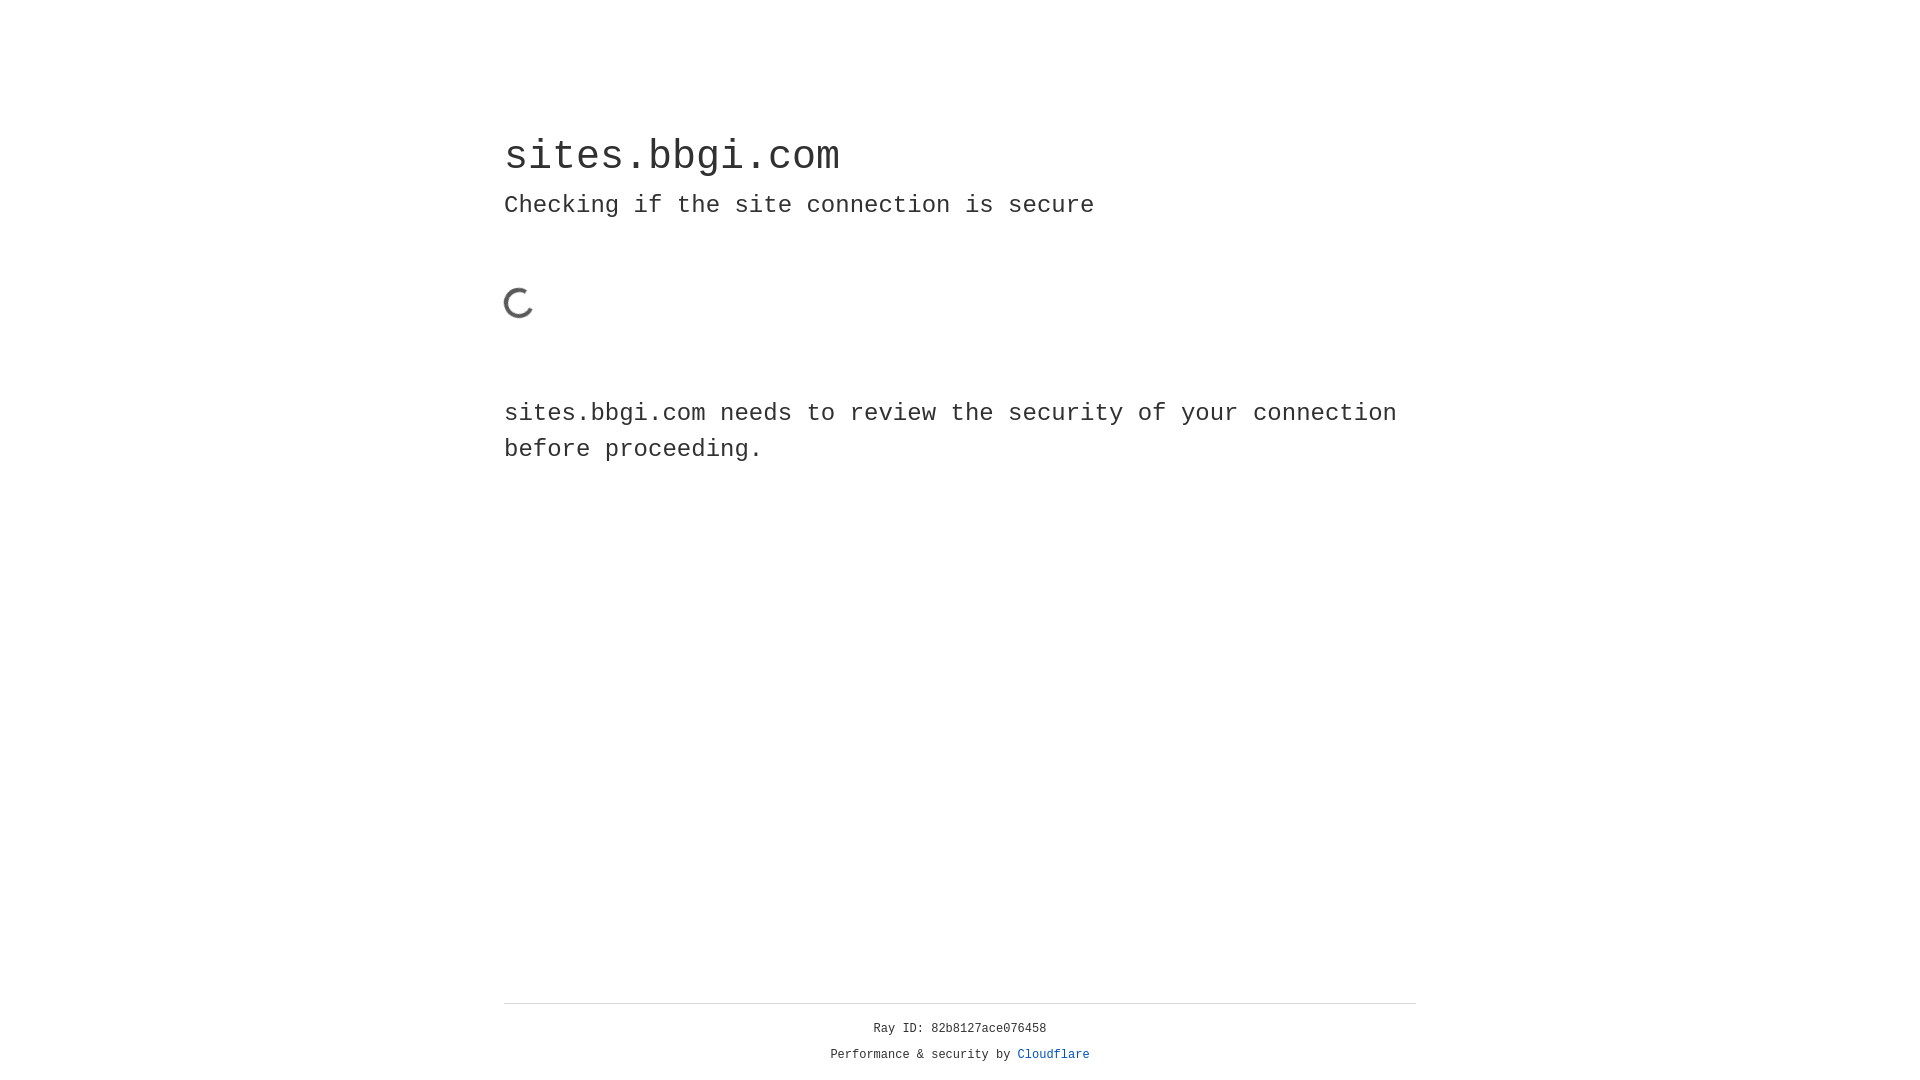 This screenshot has width=1920, height=1080. What do you see at coordinates (1054, 1055) in the screenshot?
I see `Cloudflare` at bounding box center [1054, 1055].